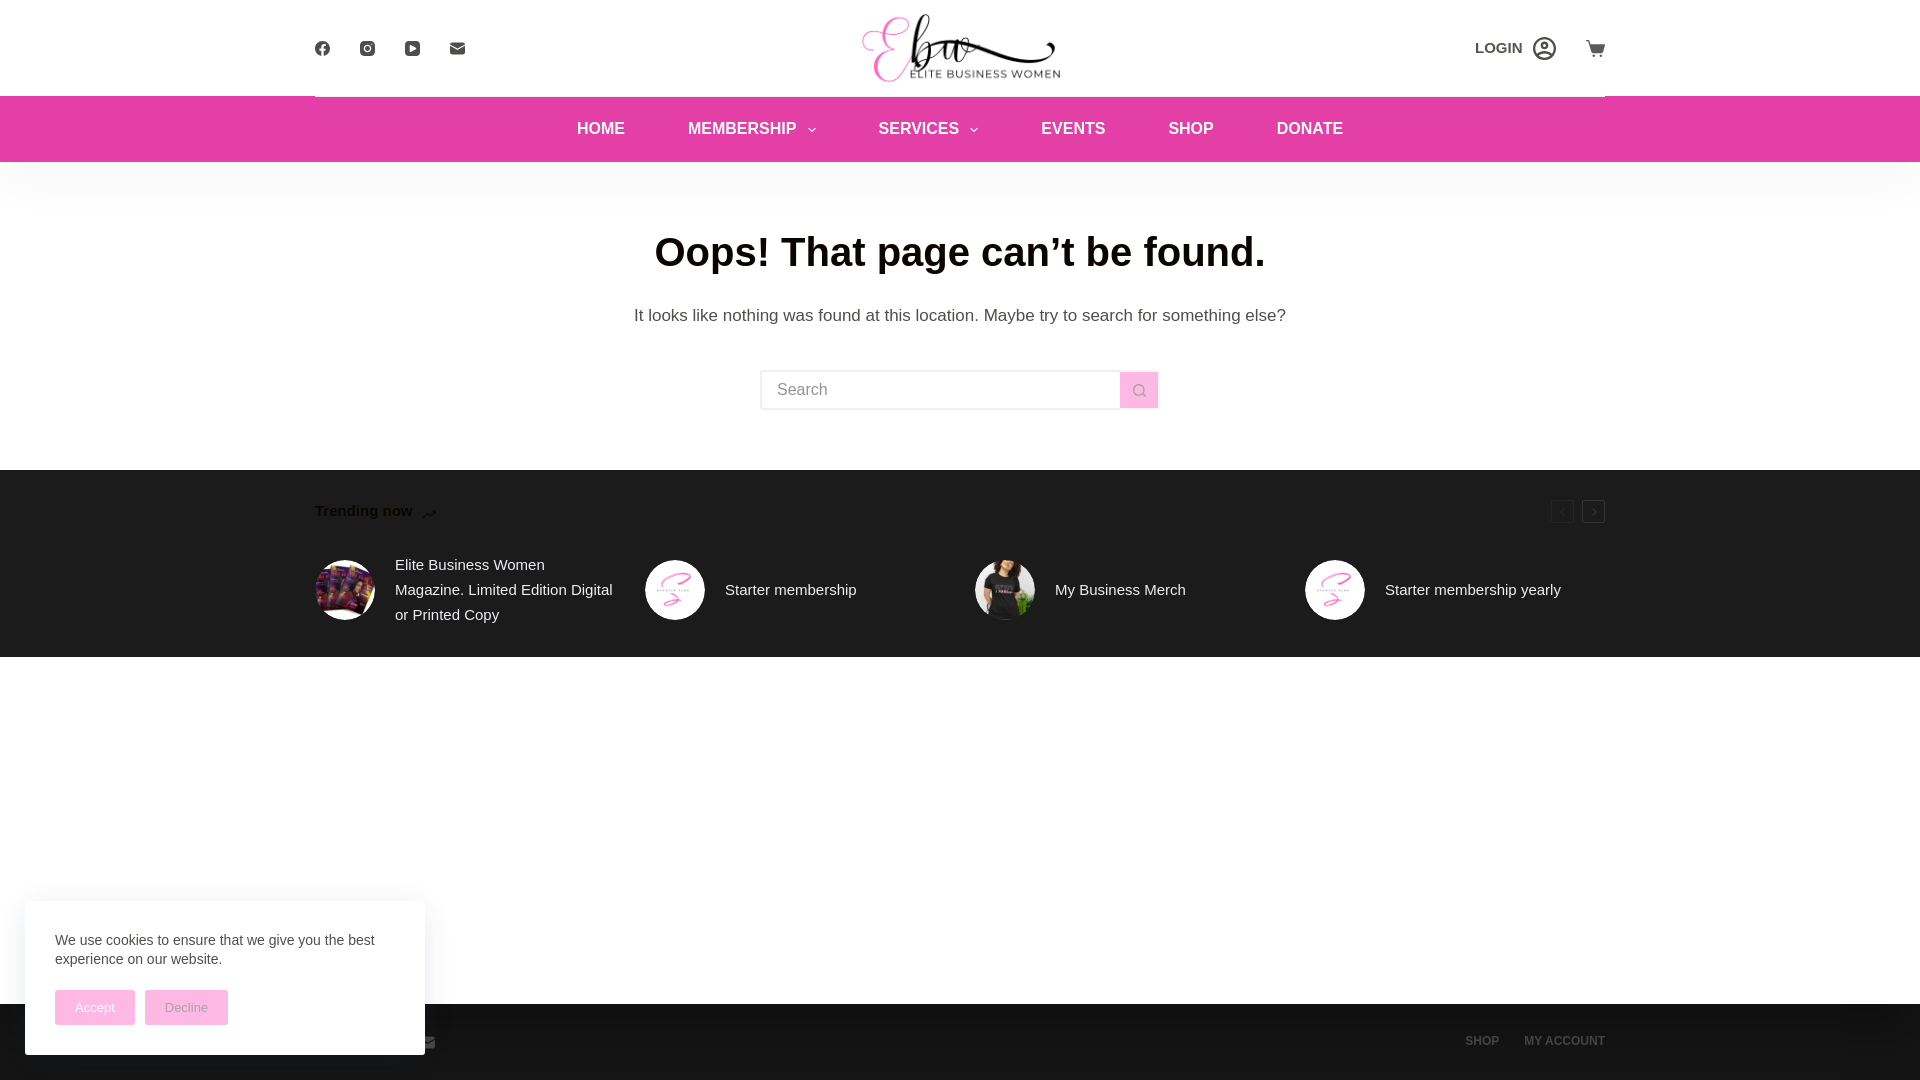 The height and width of the screenshot is (1080, 1920). What do you see at coordinates (1072, 130) in the screenshot?
I see `EVENTS` at bounding box center [1072, 130].